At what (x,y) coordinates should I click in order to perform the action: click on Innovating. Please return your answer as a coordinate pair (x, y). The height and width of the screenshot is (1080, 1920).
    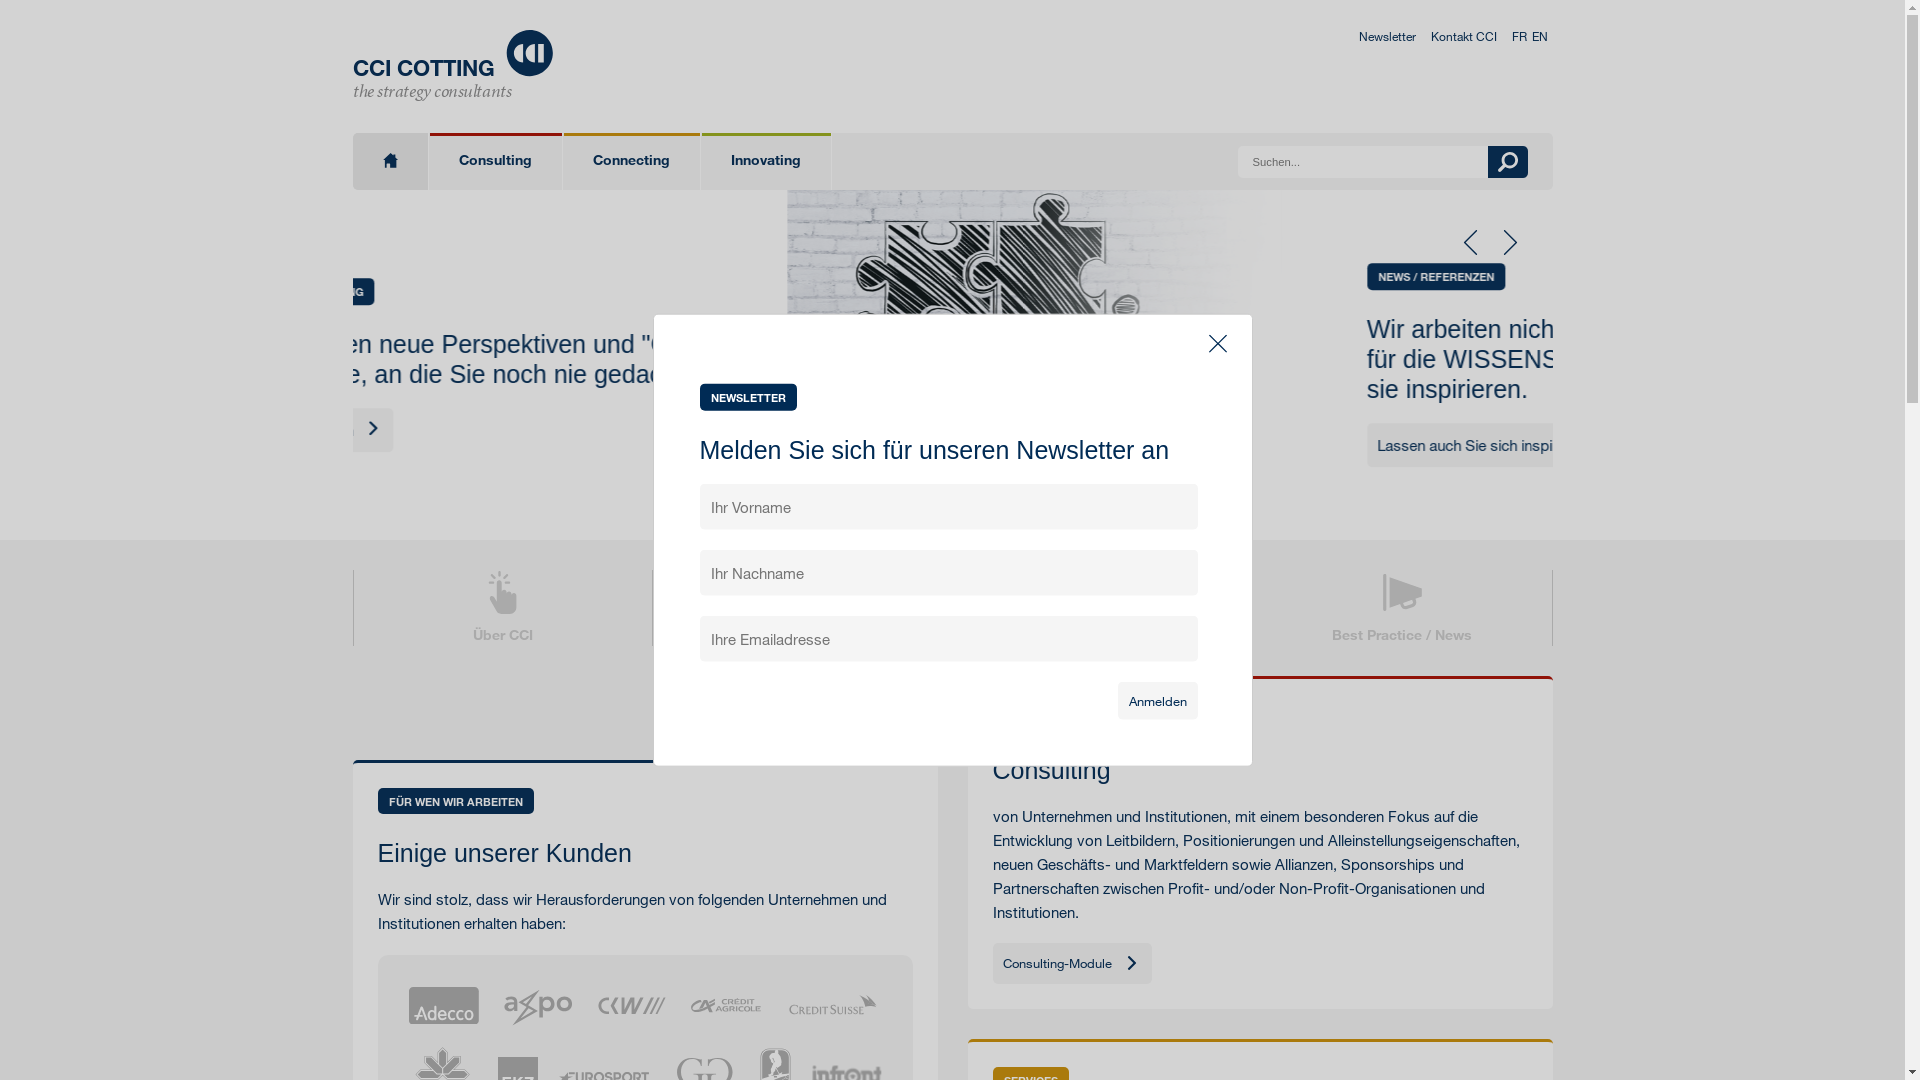
    Looking at the image, I should click on (766, 162).